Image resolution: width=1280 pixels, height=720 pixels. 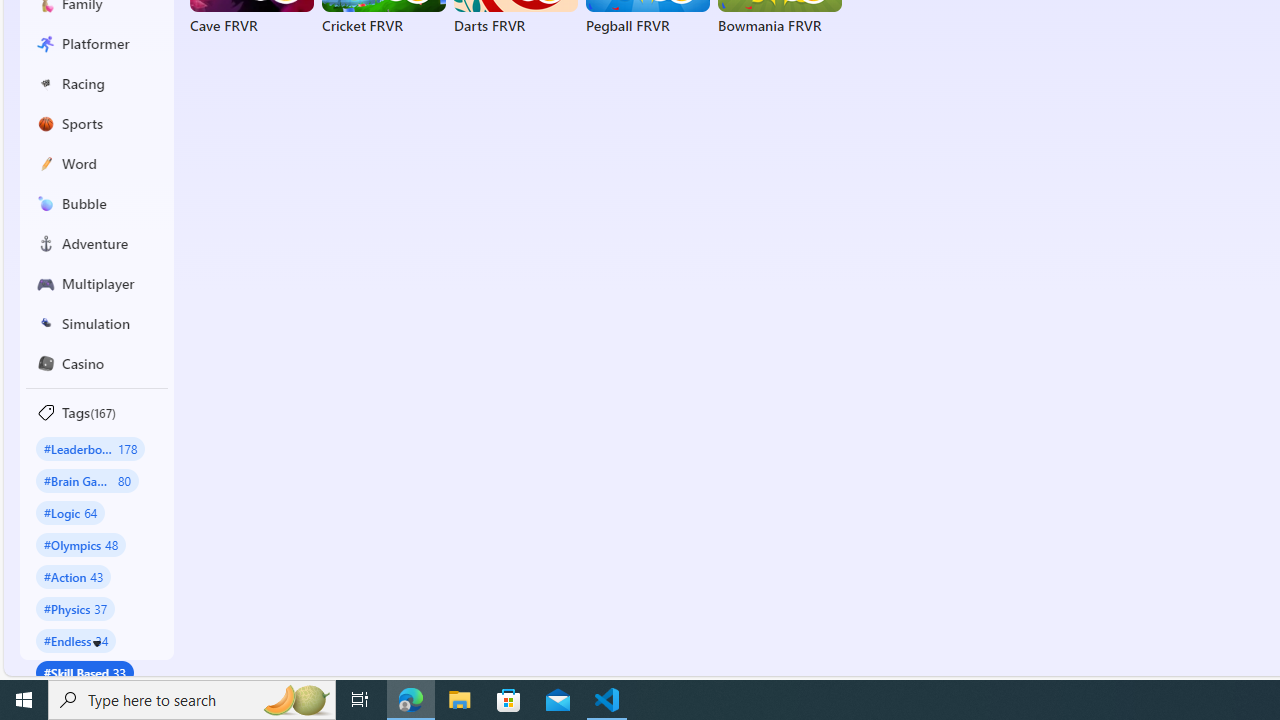 I want to click on Class: arrow-bottom button-default-style-remove, so click(x=97, y=644).